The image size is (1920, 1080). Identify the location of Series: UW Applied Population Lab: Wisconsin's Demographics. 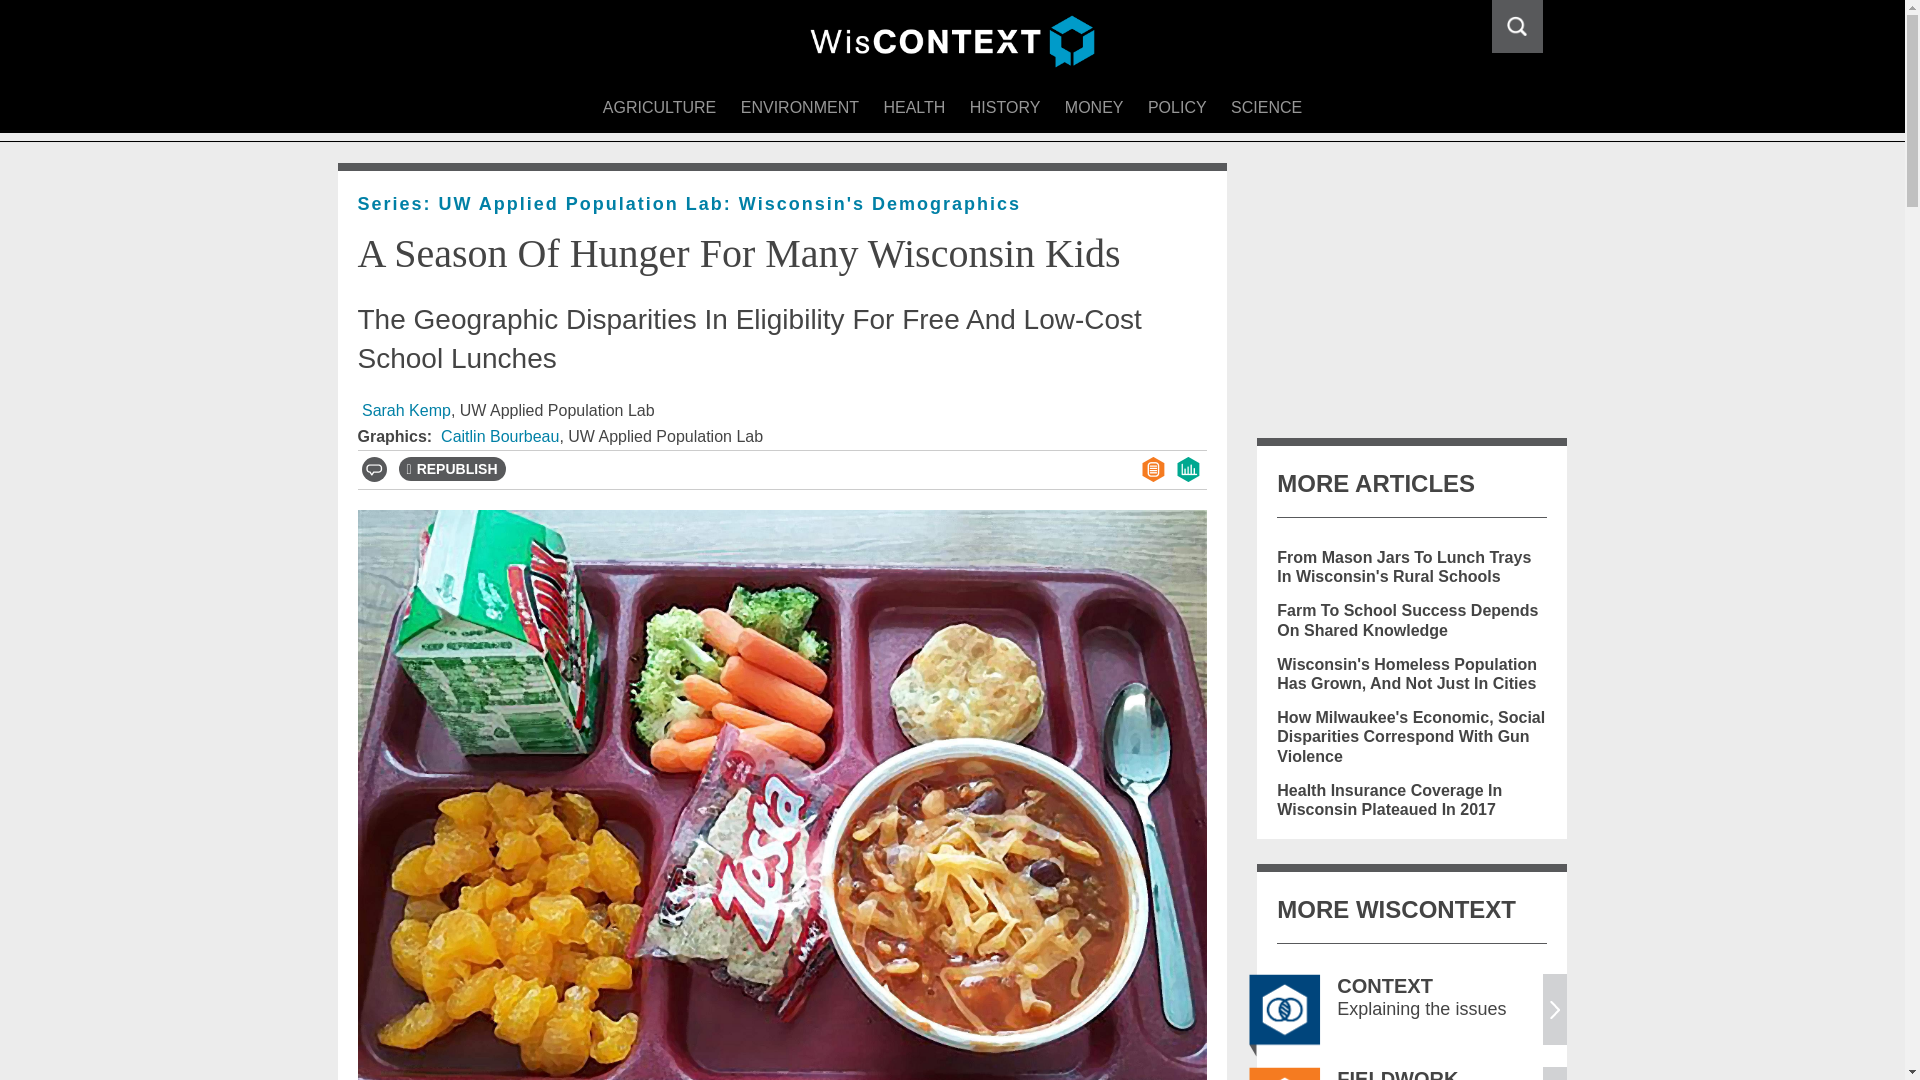
(689, 204).